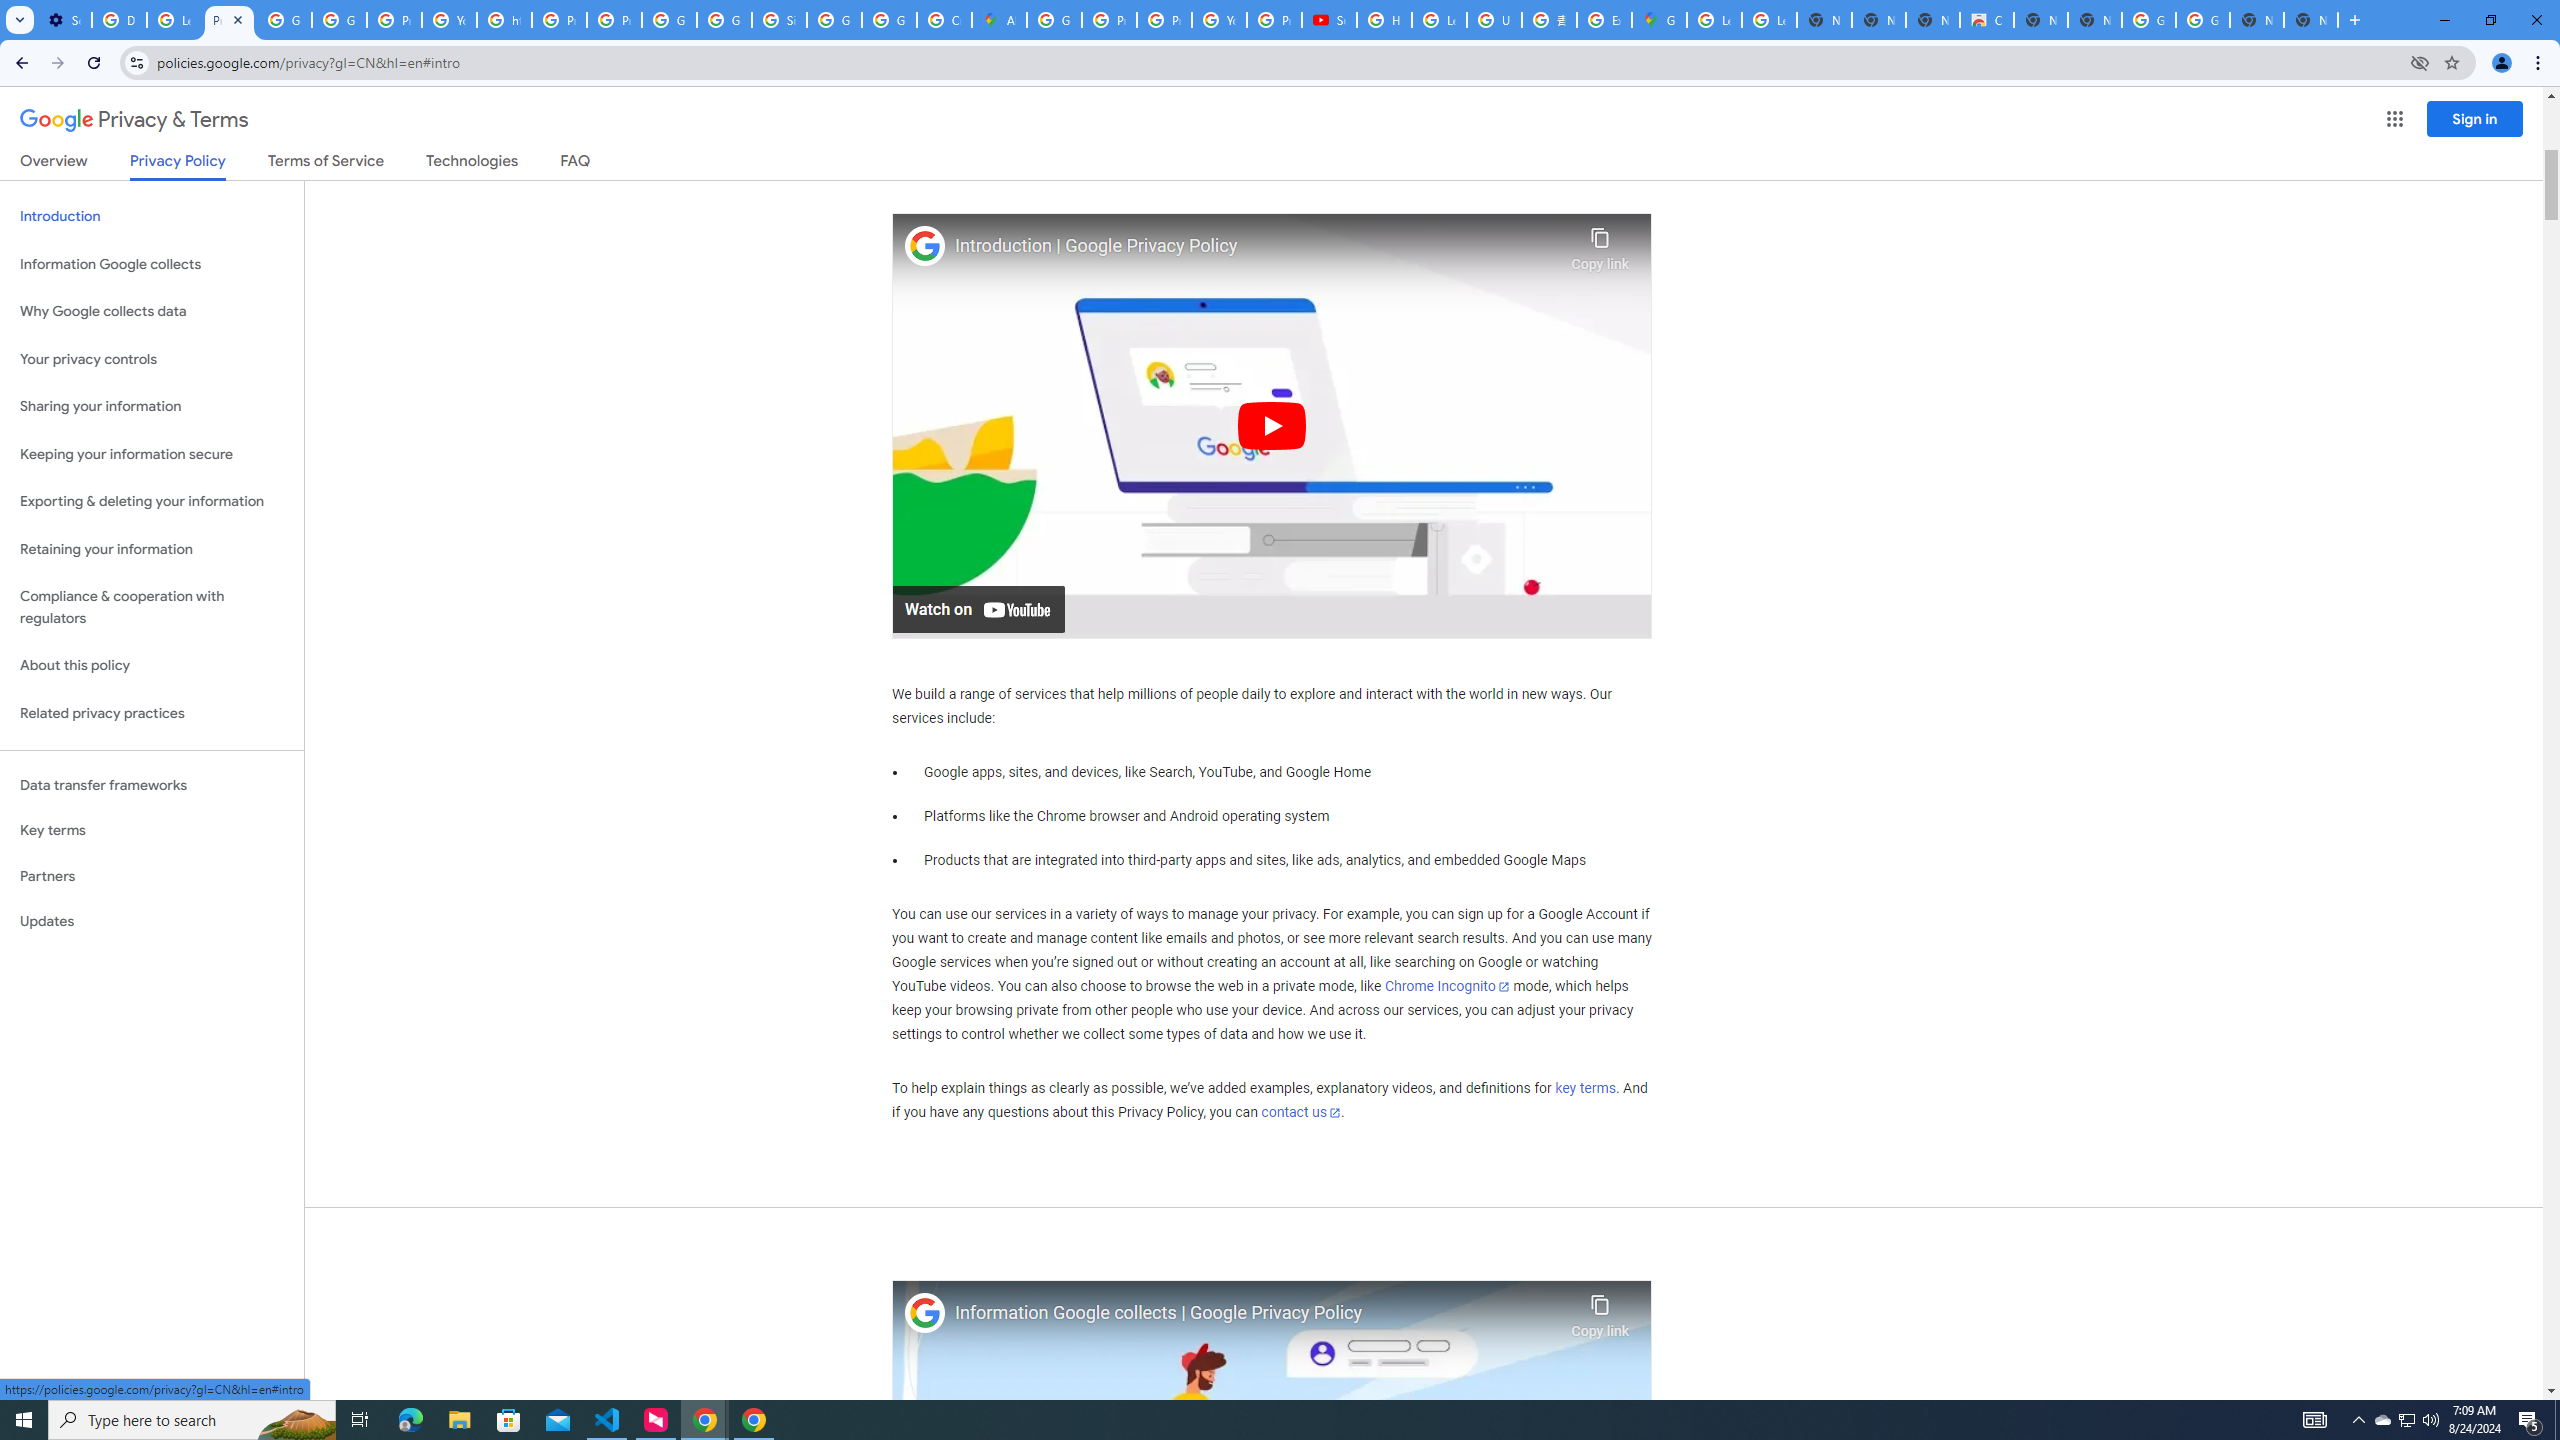  I want to click on Sharing your information, so click(152, 406).